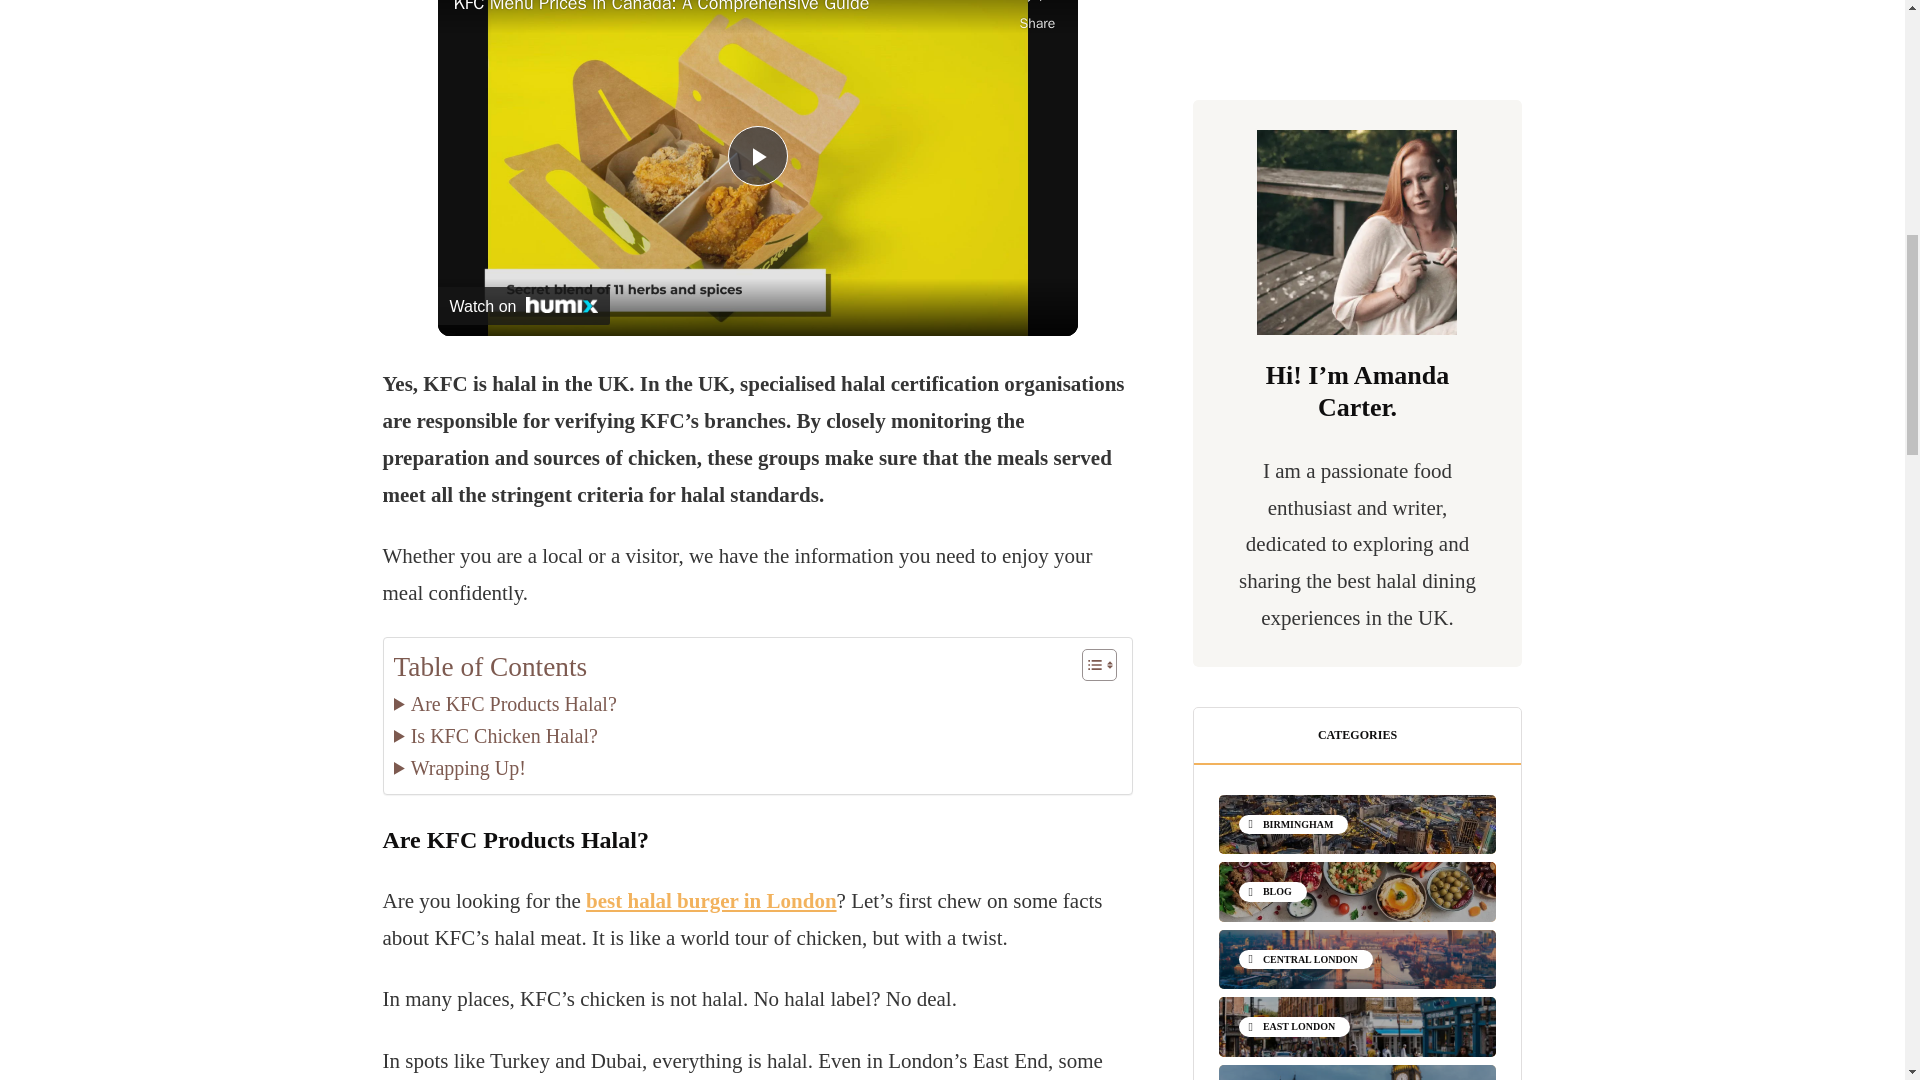  I want to click on Is KFC Chicken Halal?, so click(495, 736).